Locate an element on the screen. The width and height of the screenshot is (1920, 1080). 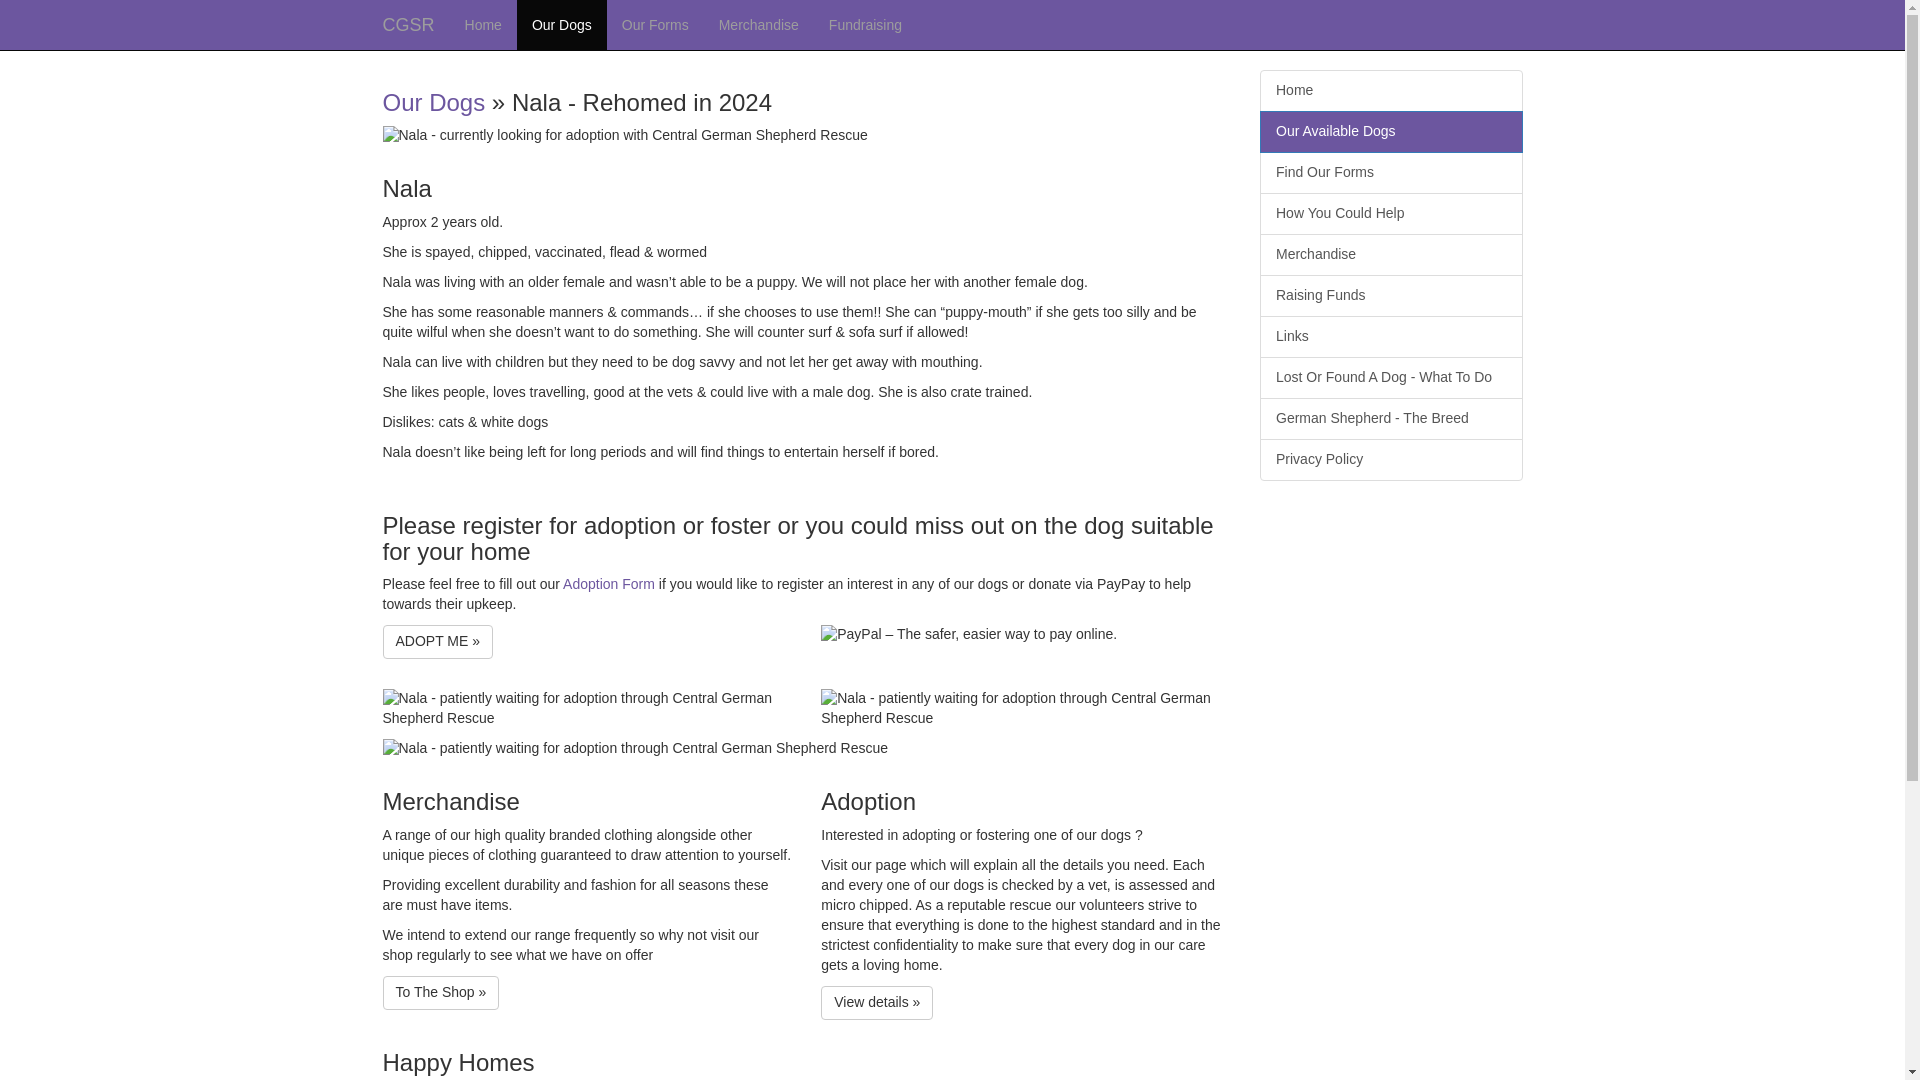
Links is located at coordinates (1390, 336).